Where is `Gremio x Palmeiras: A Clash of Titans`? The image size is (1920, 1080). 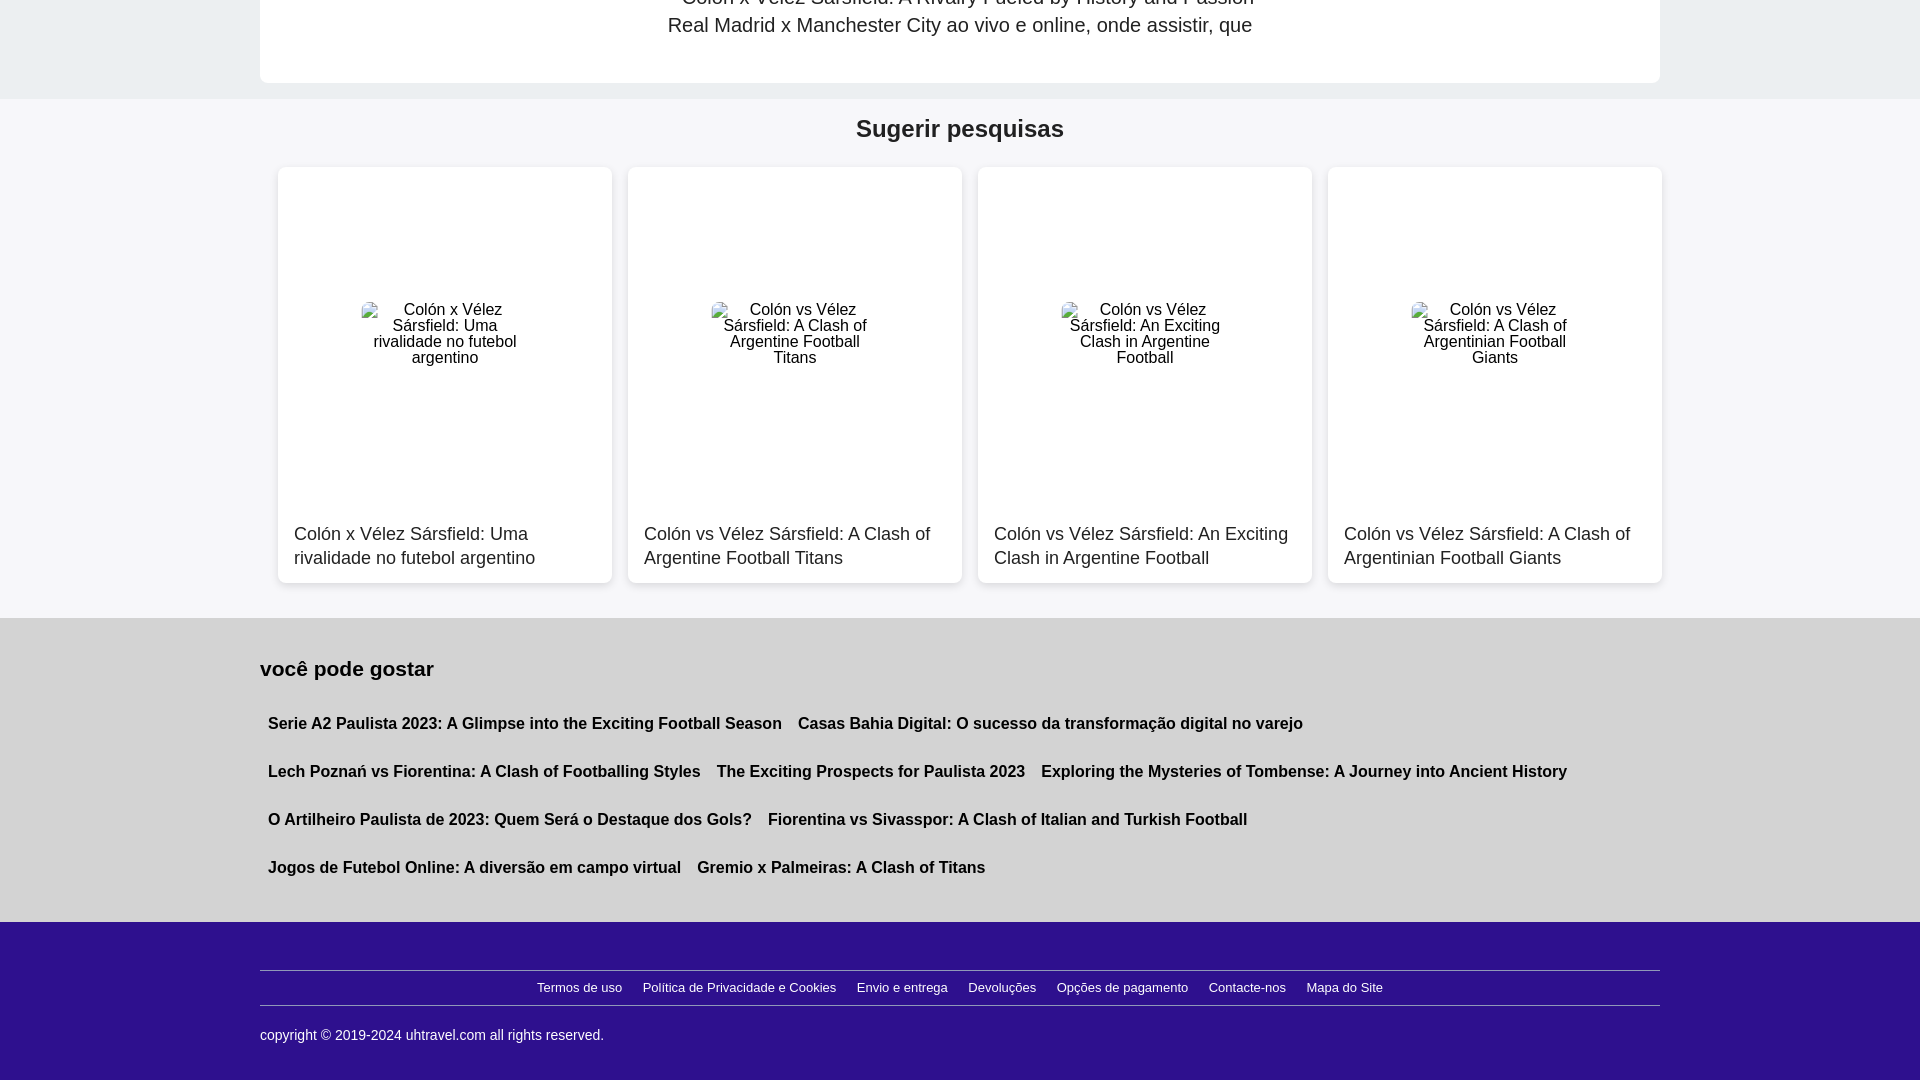 Gremio x Palmeiras: A Clash of Titans is located at coordinates (840, 868).